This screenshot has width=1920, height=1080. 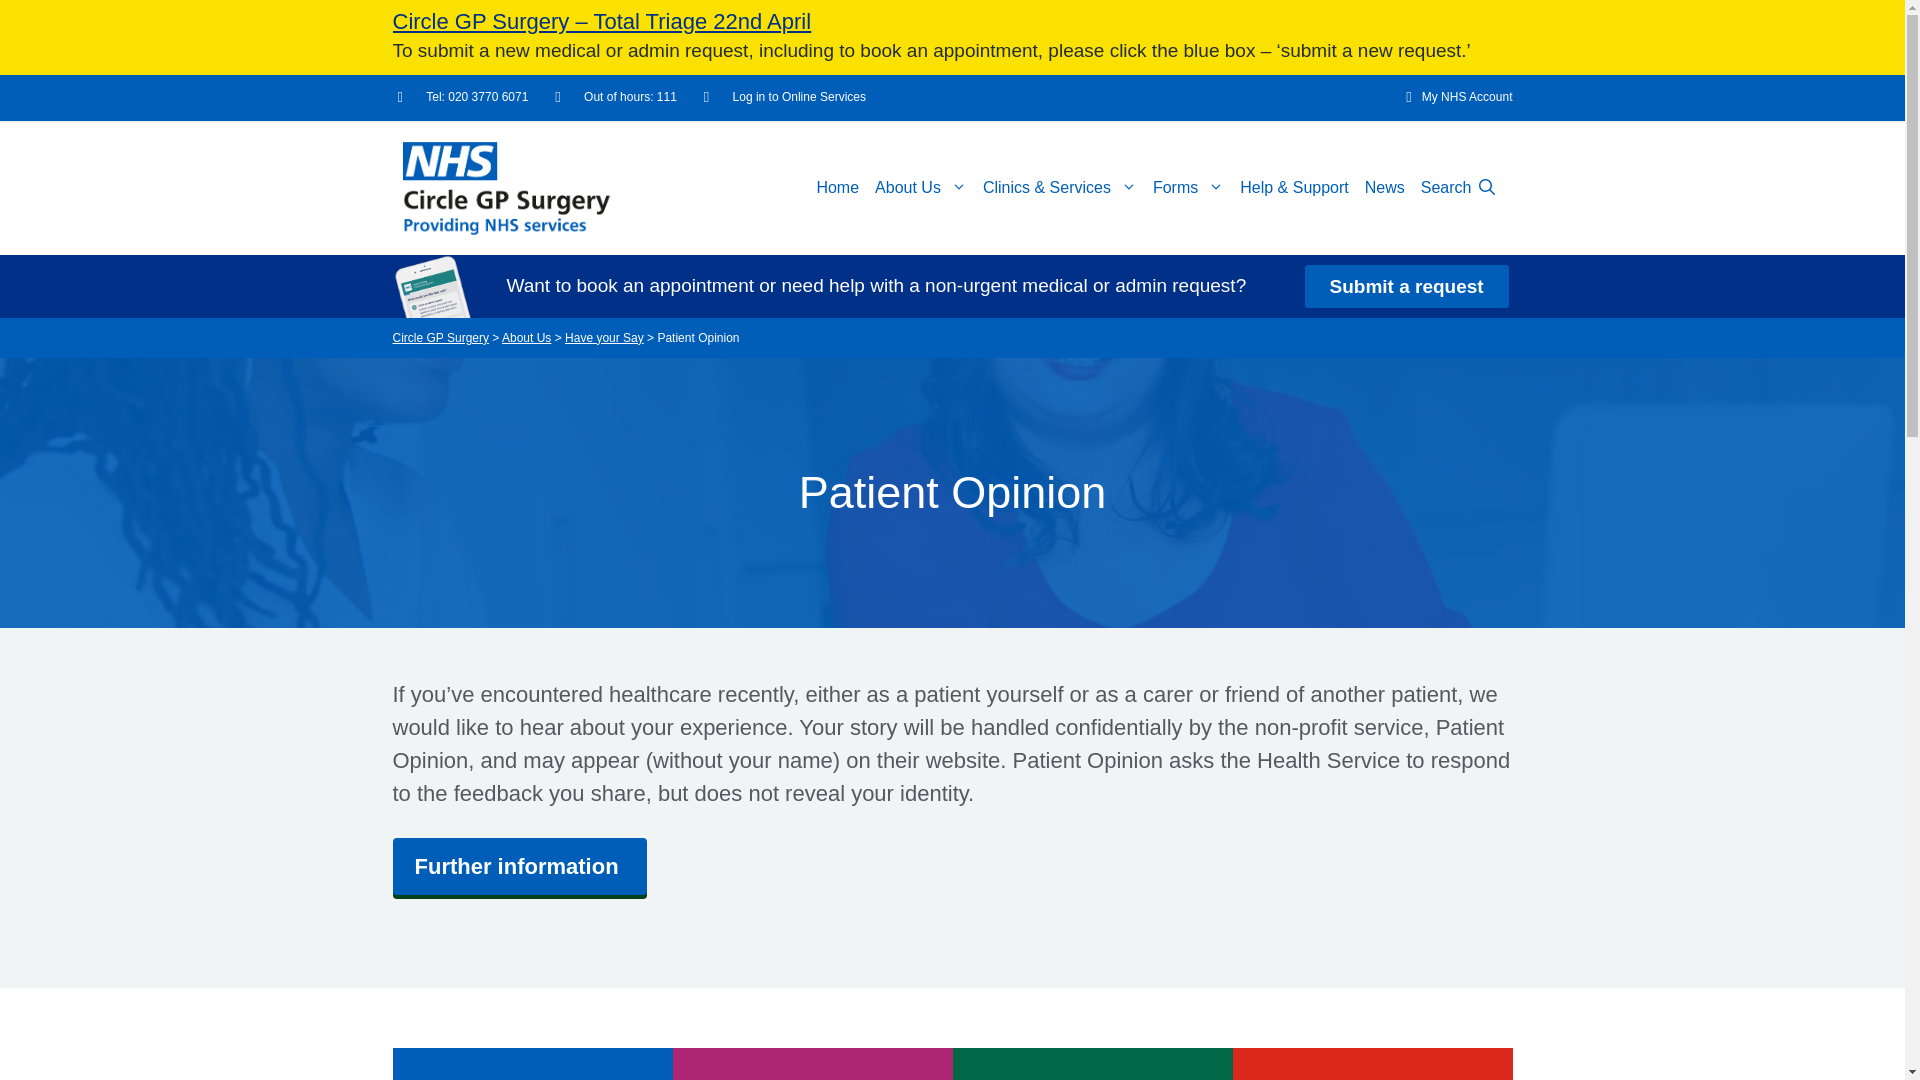 I want to click on Home, so click(x=838, y=188).